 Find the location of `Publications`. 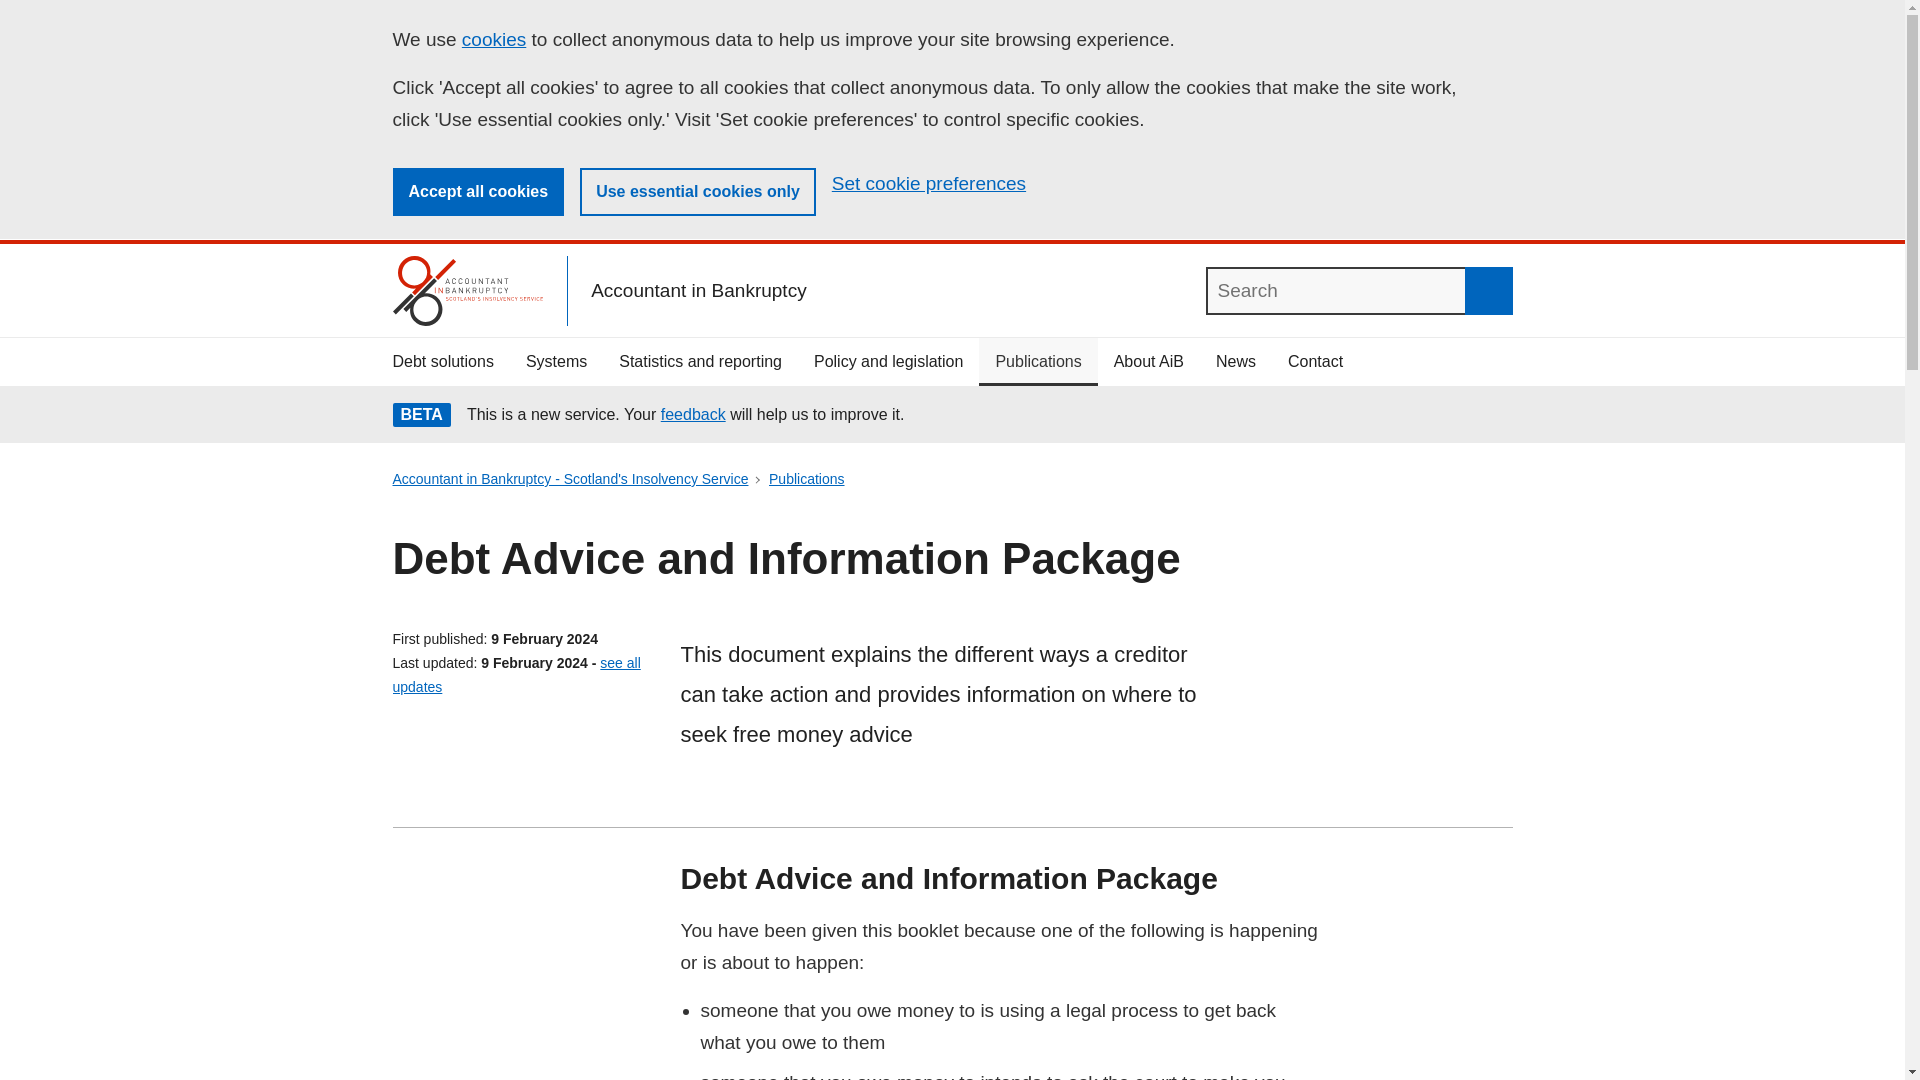

Publications is located at coordinates (806, 478).